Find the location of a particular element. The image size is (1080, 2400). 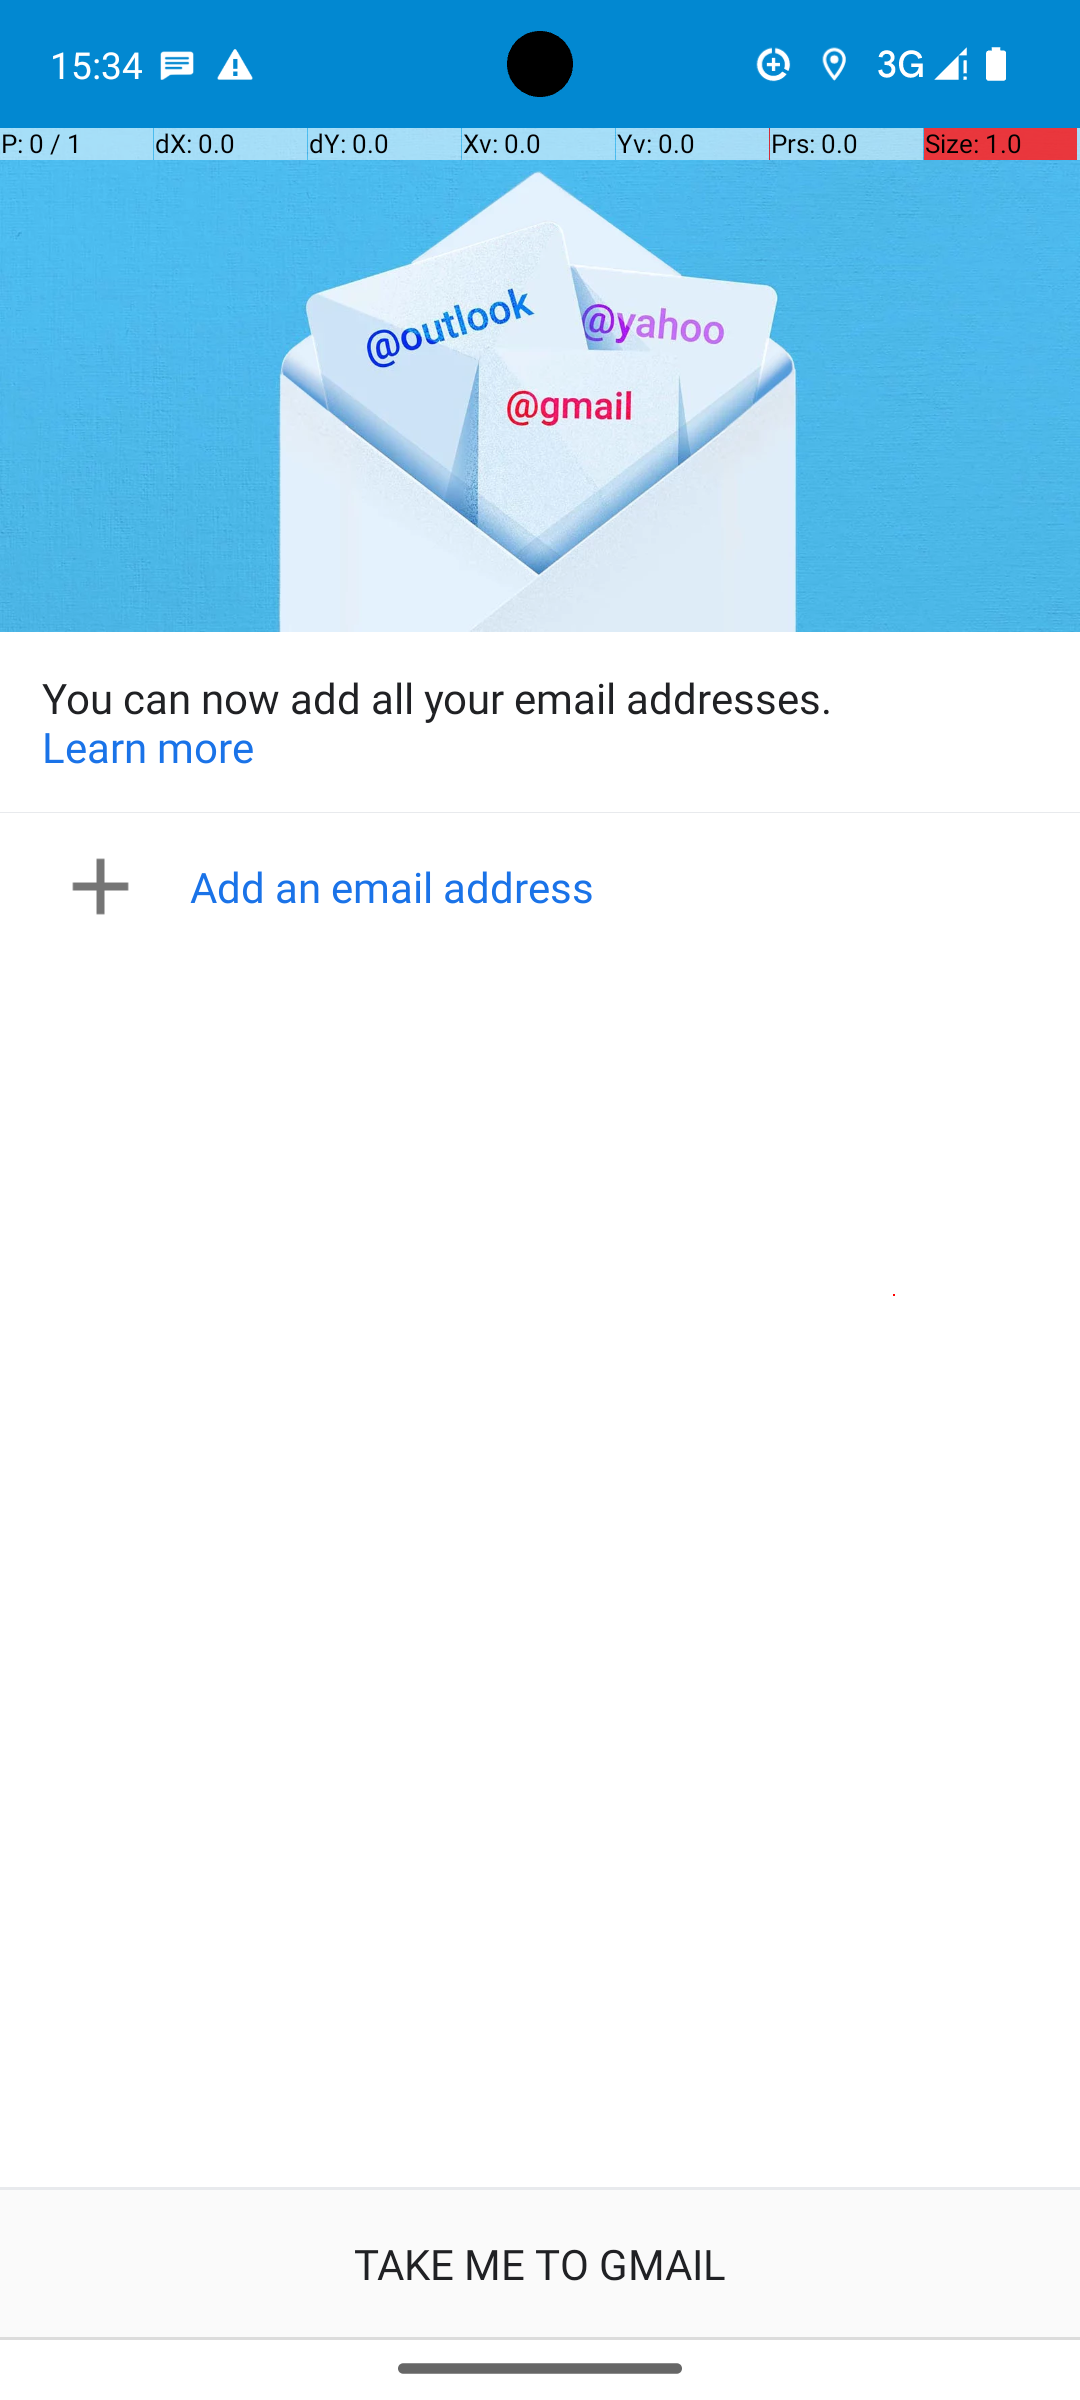

TAKE ME TO GMAIL is located at coordinates (540, 2264).